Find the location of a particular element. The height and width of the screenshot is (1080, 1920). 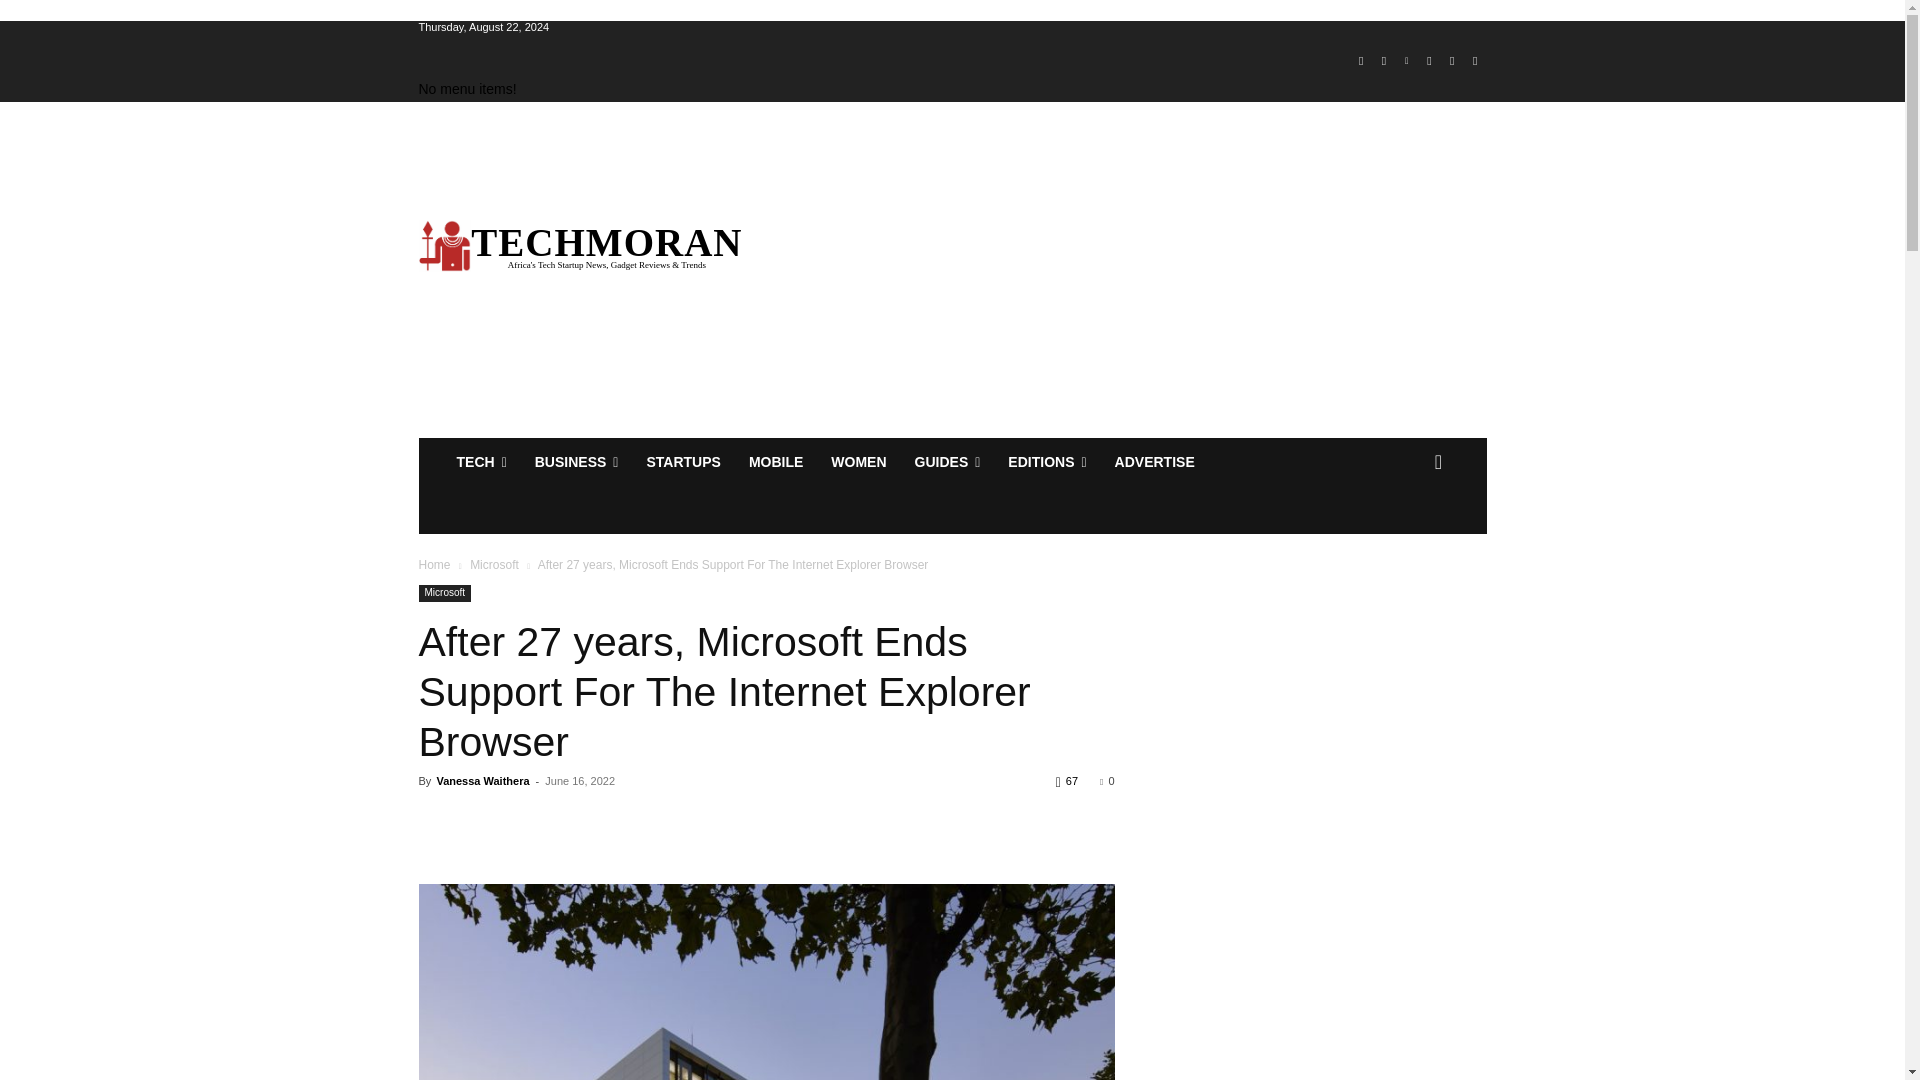

WOMEN is located at coordinates (858, 462).